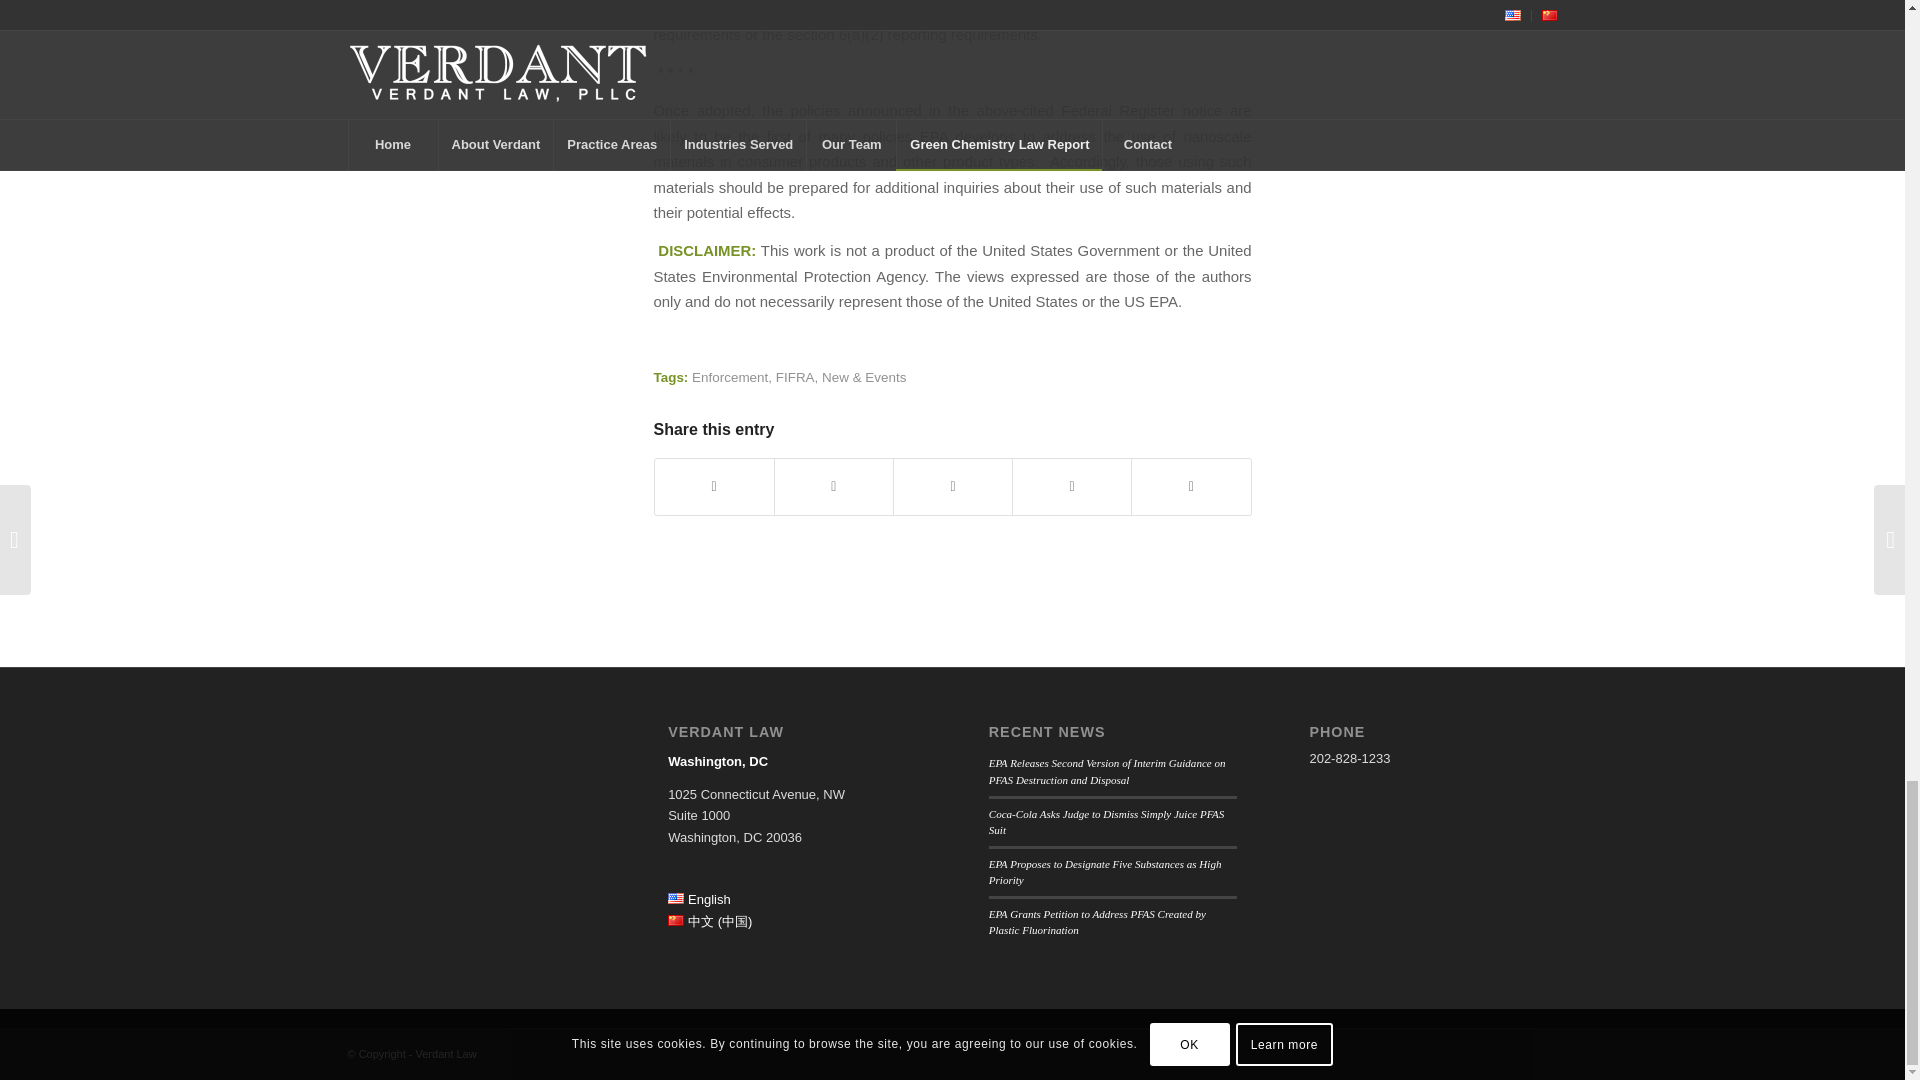 This screenshot has width=1920, height=1080. I want to click on FIFRA, so click(794, 377).